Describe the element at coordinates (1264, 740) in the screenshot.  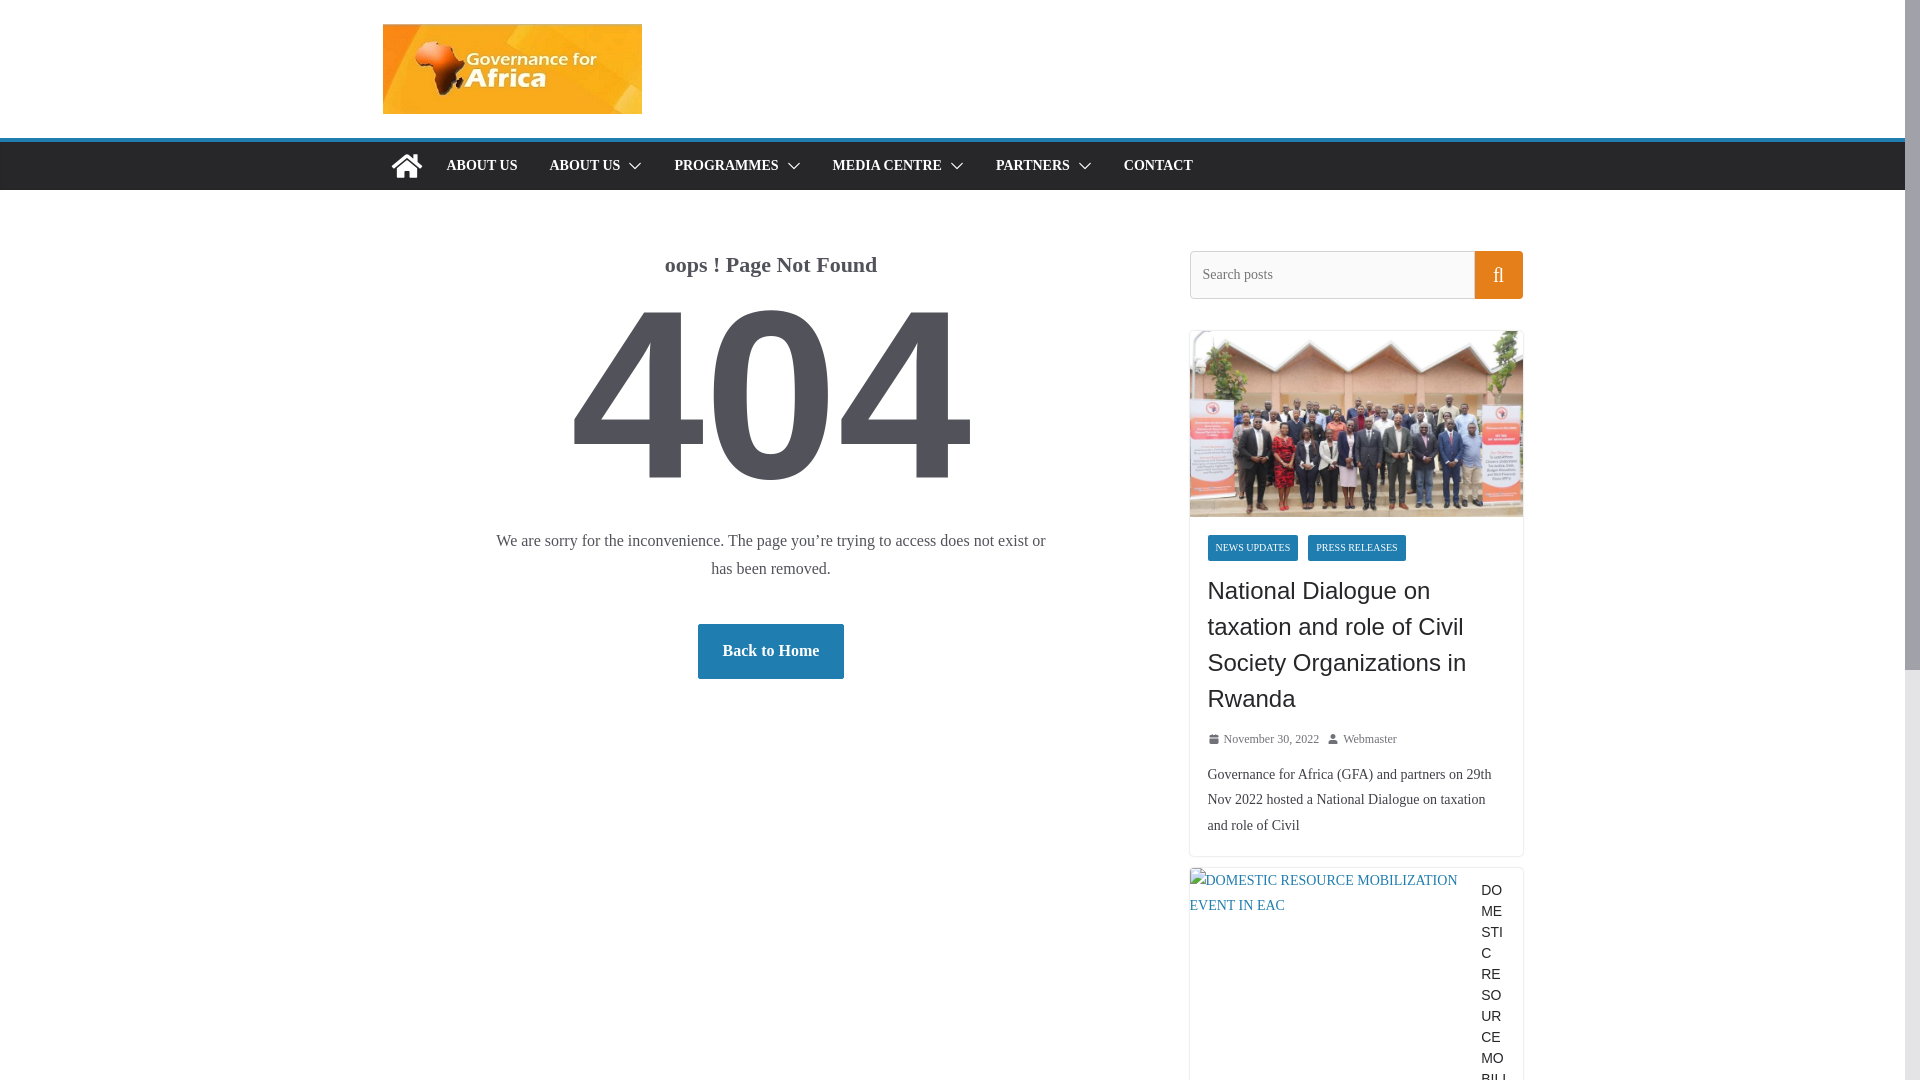
I see `7:34 PM` at that location.